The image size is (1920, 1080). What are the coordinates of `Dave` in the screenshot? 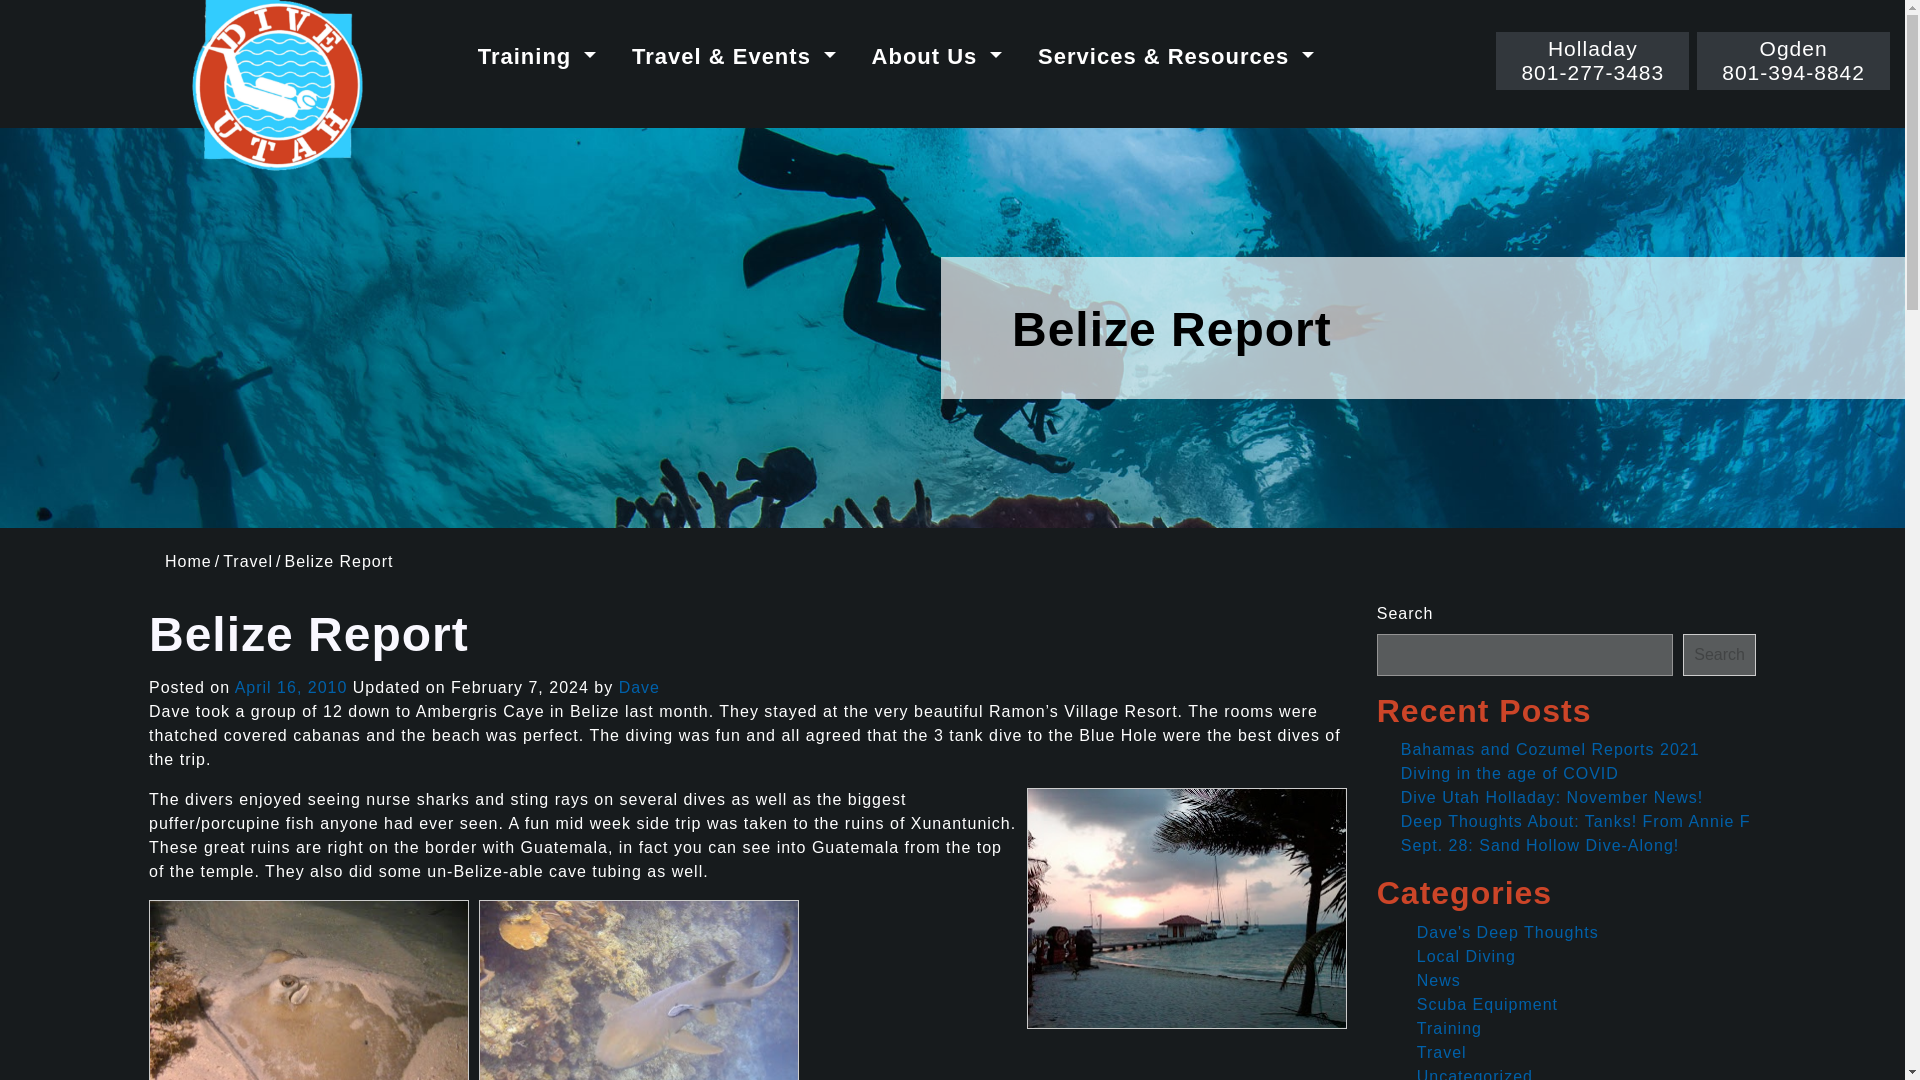 It's located at (639, 687).